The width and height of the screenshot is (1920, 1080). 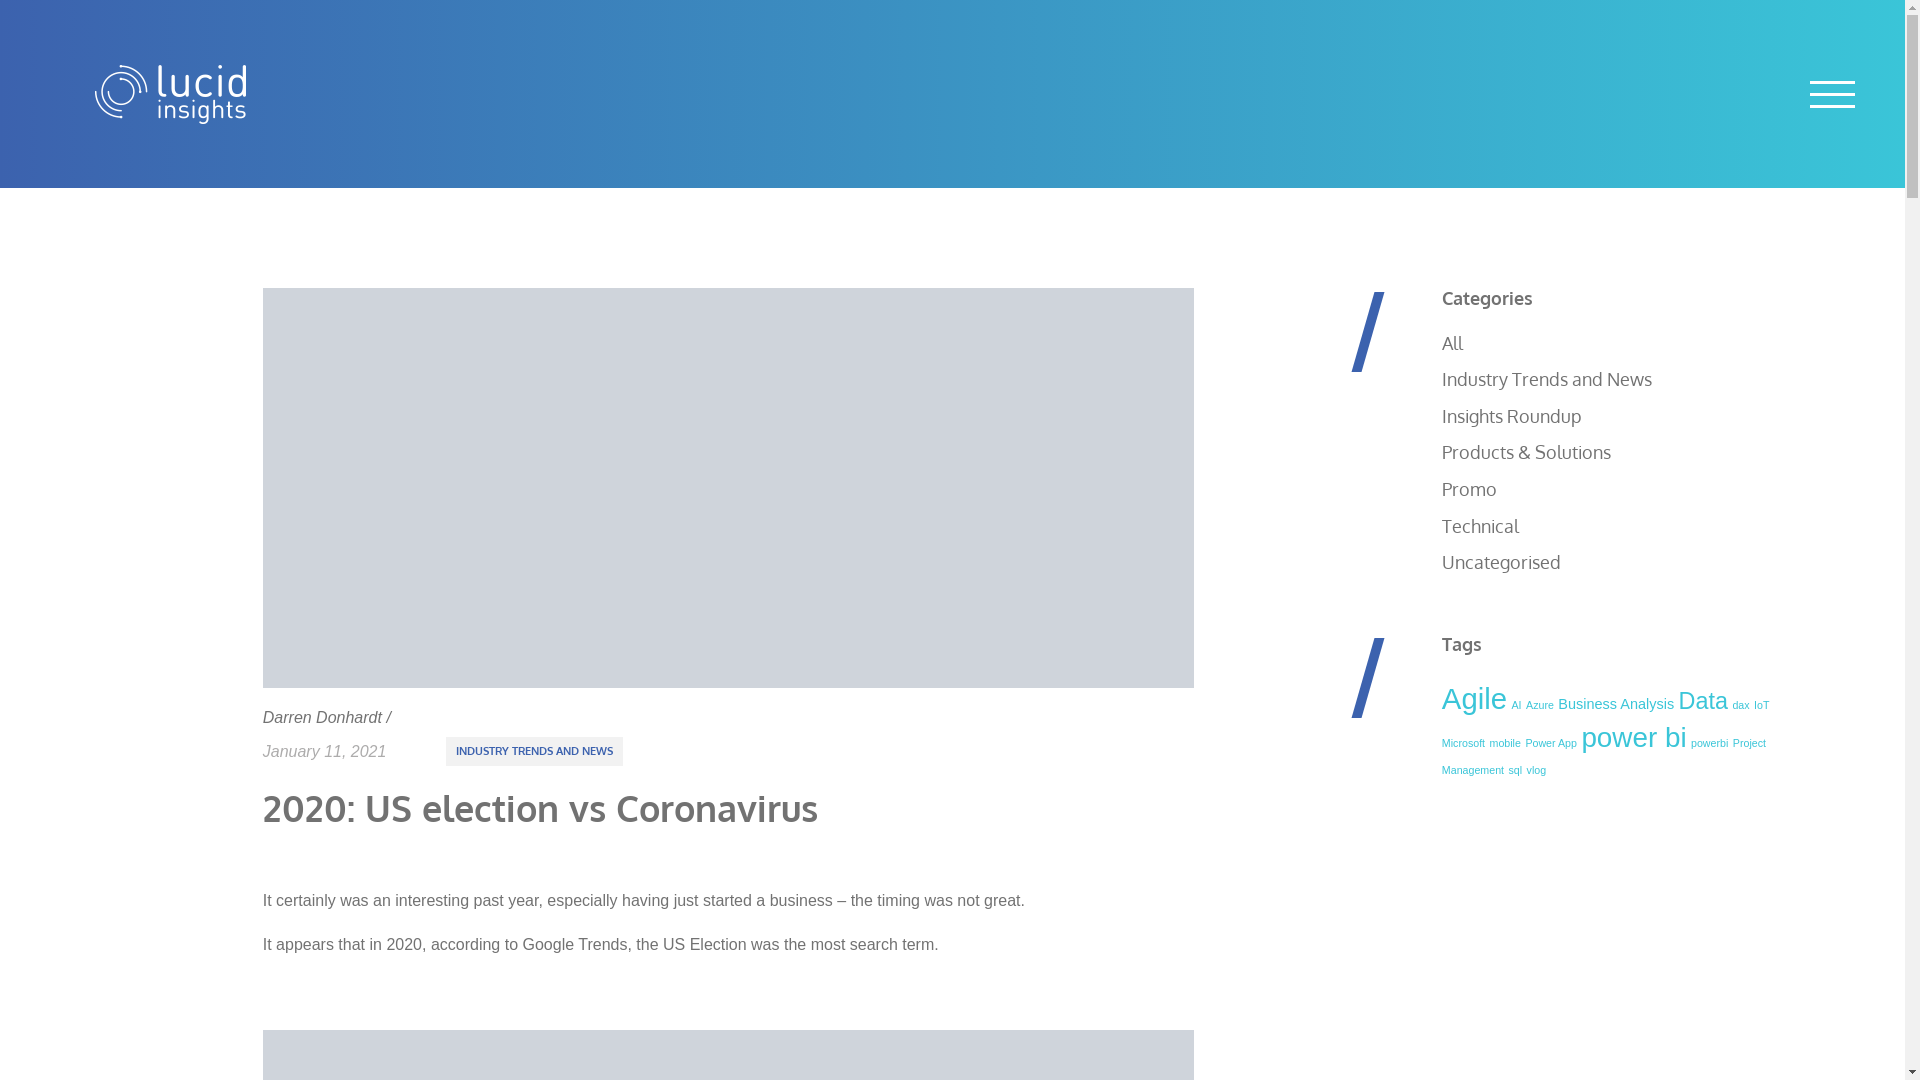 What do you see at coordinates (1547, 379) in the screenshot?
I see `Industry Trends and News` at bounding box center [1547, 379].